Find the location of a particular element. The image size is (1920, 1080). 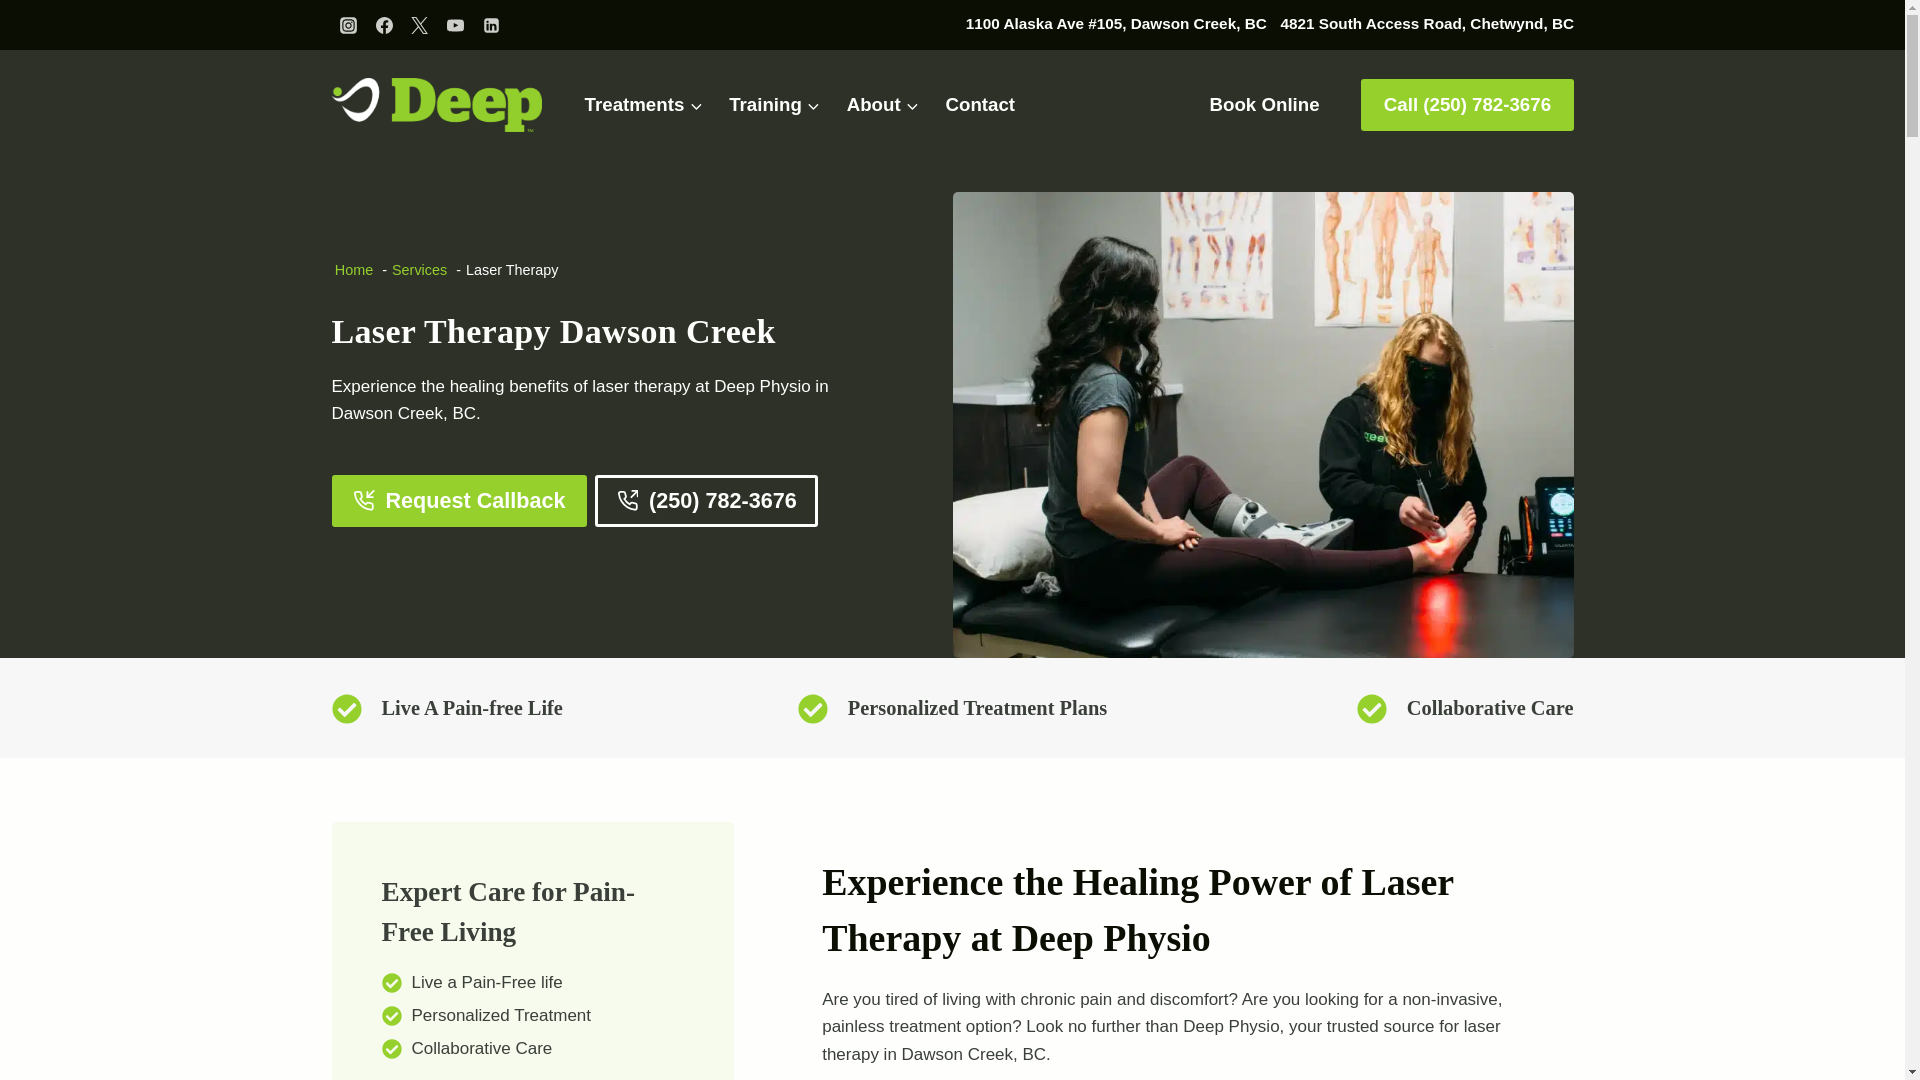

Treatments is located at coordinates (644, 105).